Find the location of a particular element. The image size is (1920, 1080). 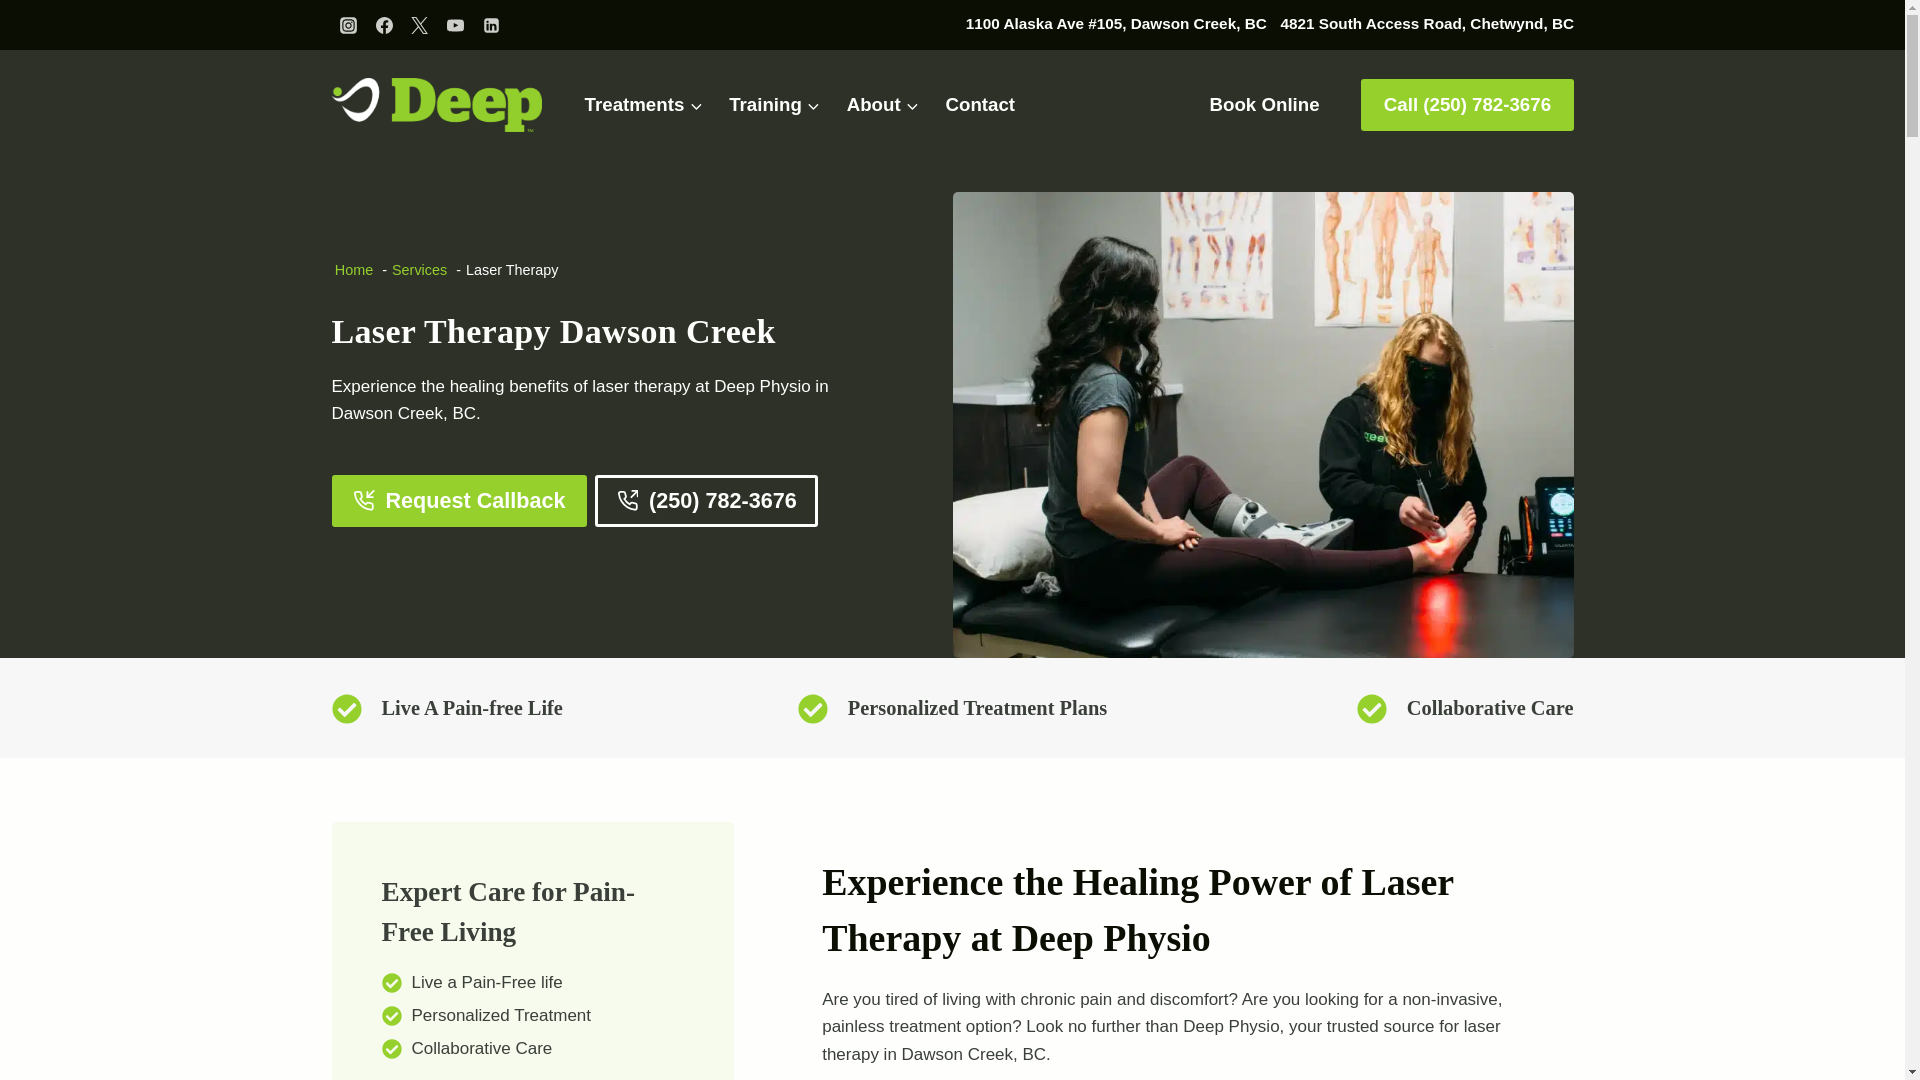

Treatments is located at coordinates (644, 105).